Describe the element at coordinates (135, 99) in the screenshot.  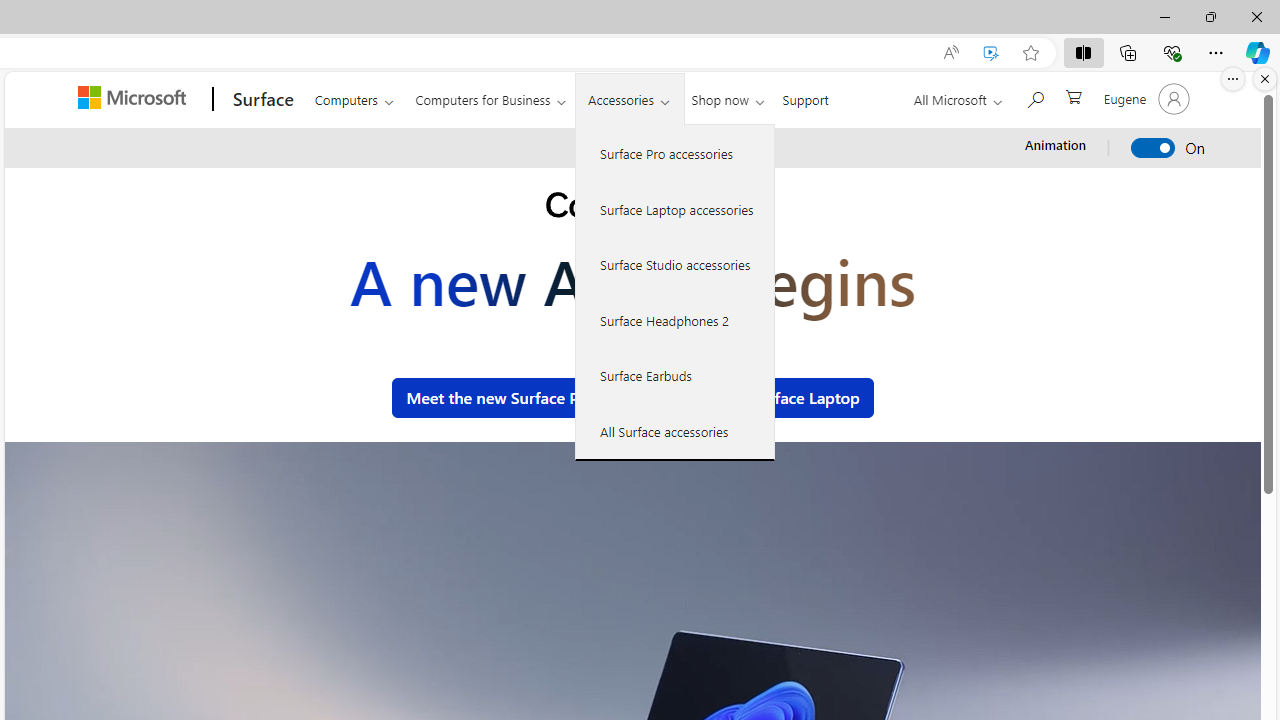
I see `Microsoft` at that location.